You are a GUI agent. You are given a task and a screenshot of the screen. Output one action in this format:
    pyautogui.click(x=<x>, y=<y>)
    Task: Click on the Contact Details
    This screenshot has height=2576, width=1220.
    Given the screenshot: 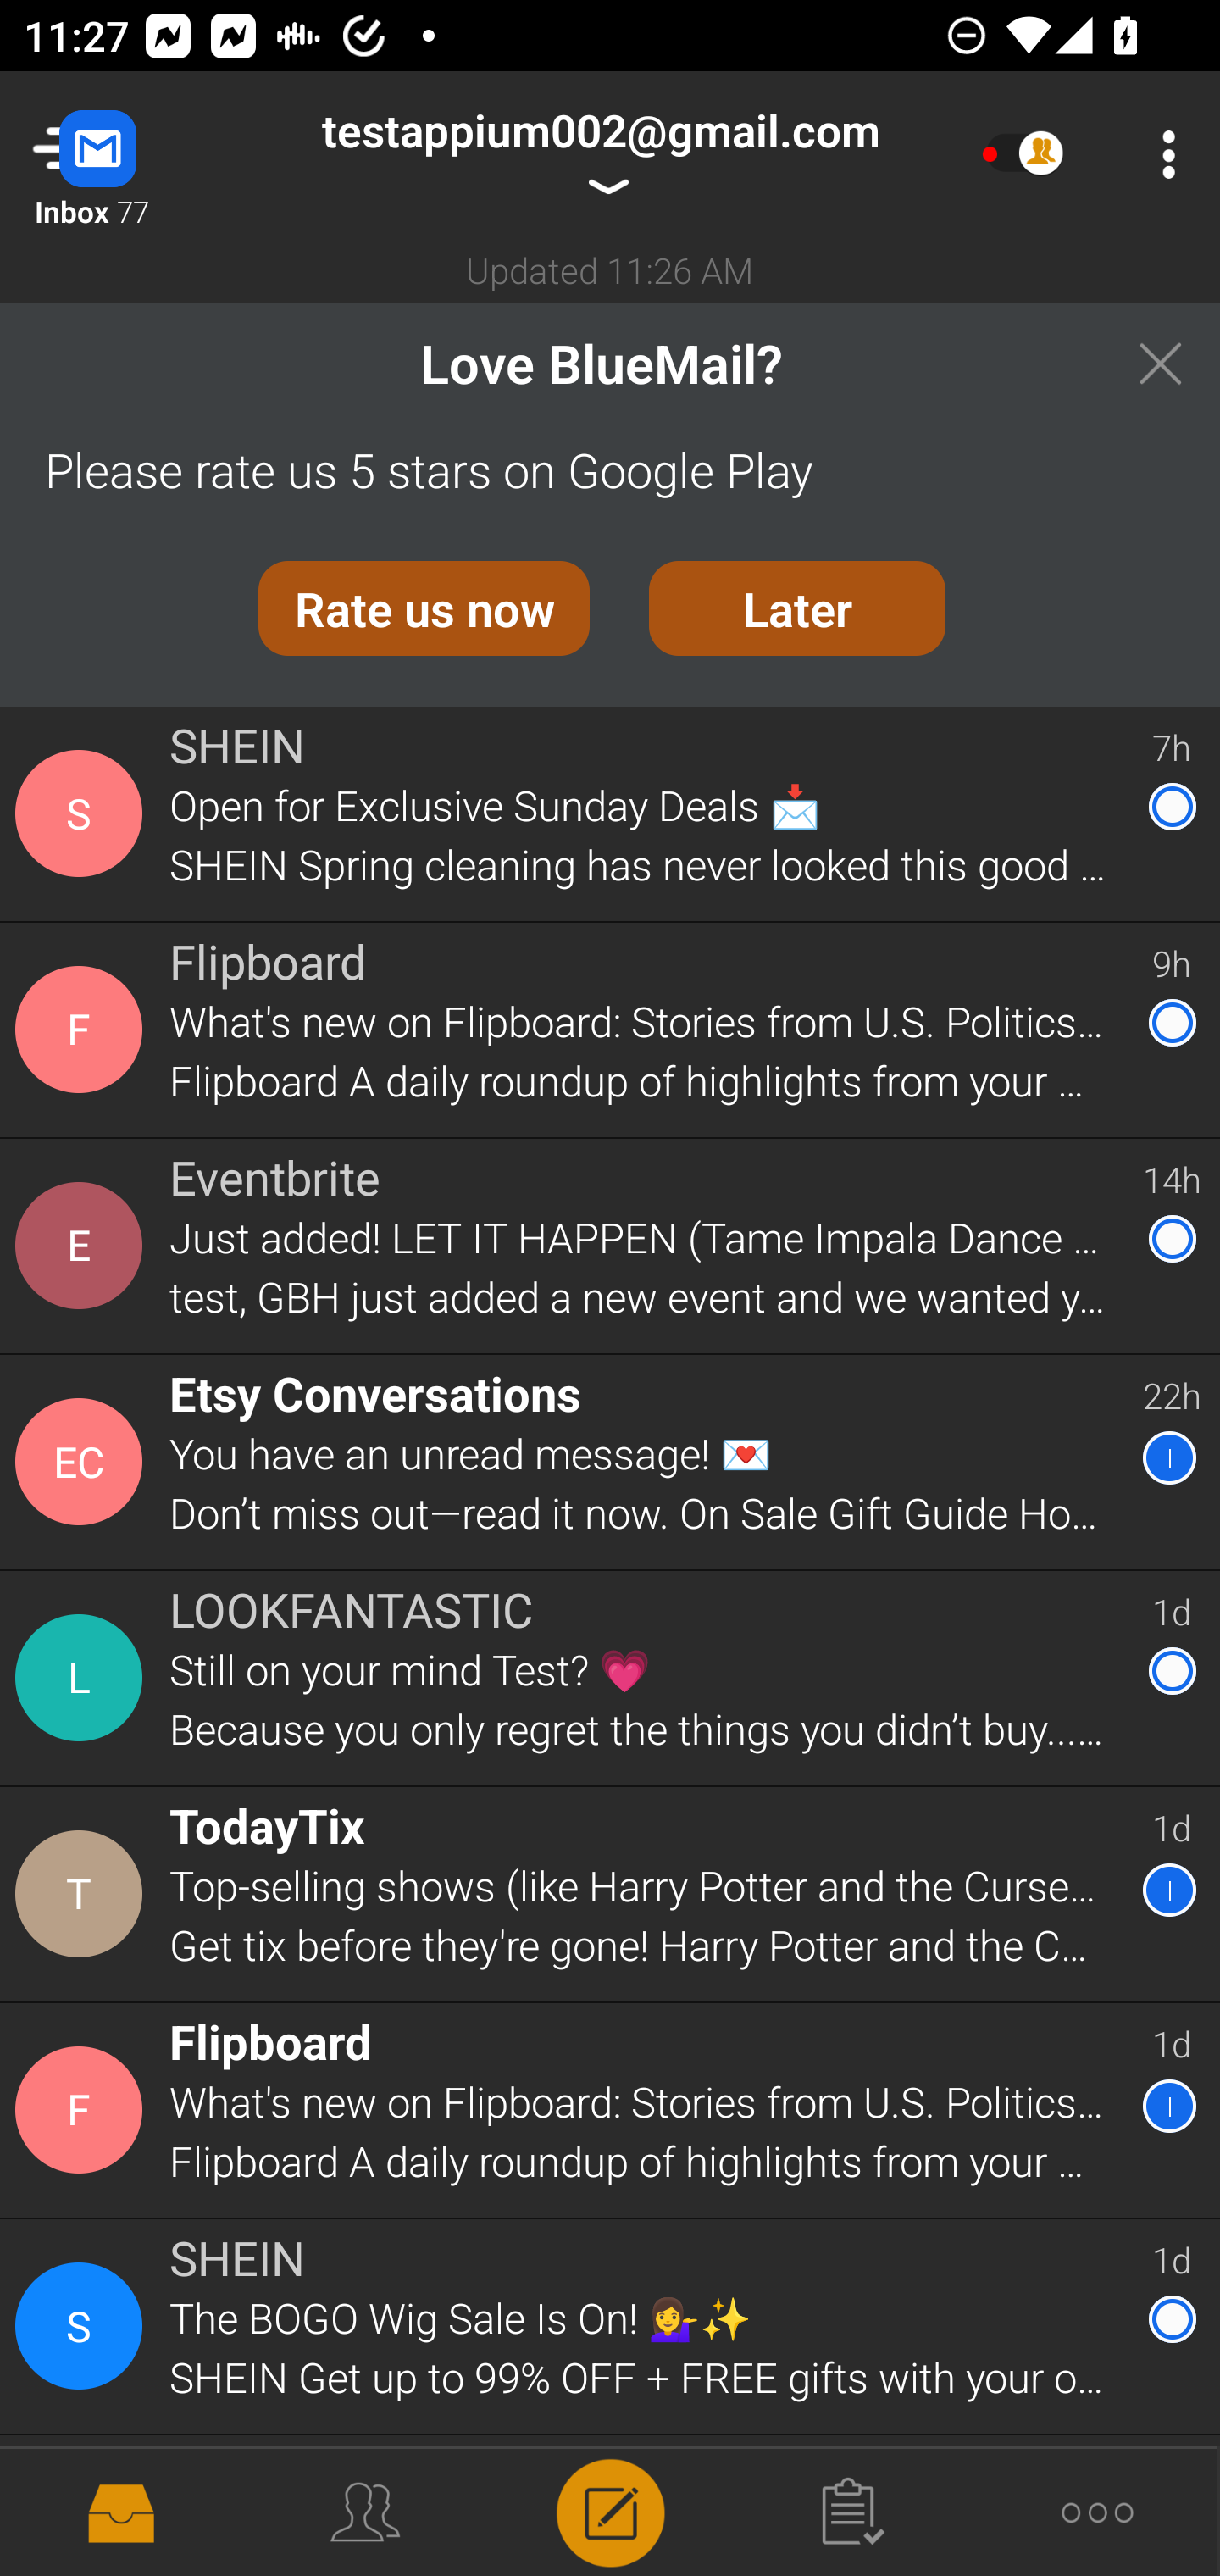 What is the action you would take?
    pyautogui.click(x=83, y=2327)
    